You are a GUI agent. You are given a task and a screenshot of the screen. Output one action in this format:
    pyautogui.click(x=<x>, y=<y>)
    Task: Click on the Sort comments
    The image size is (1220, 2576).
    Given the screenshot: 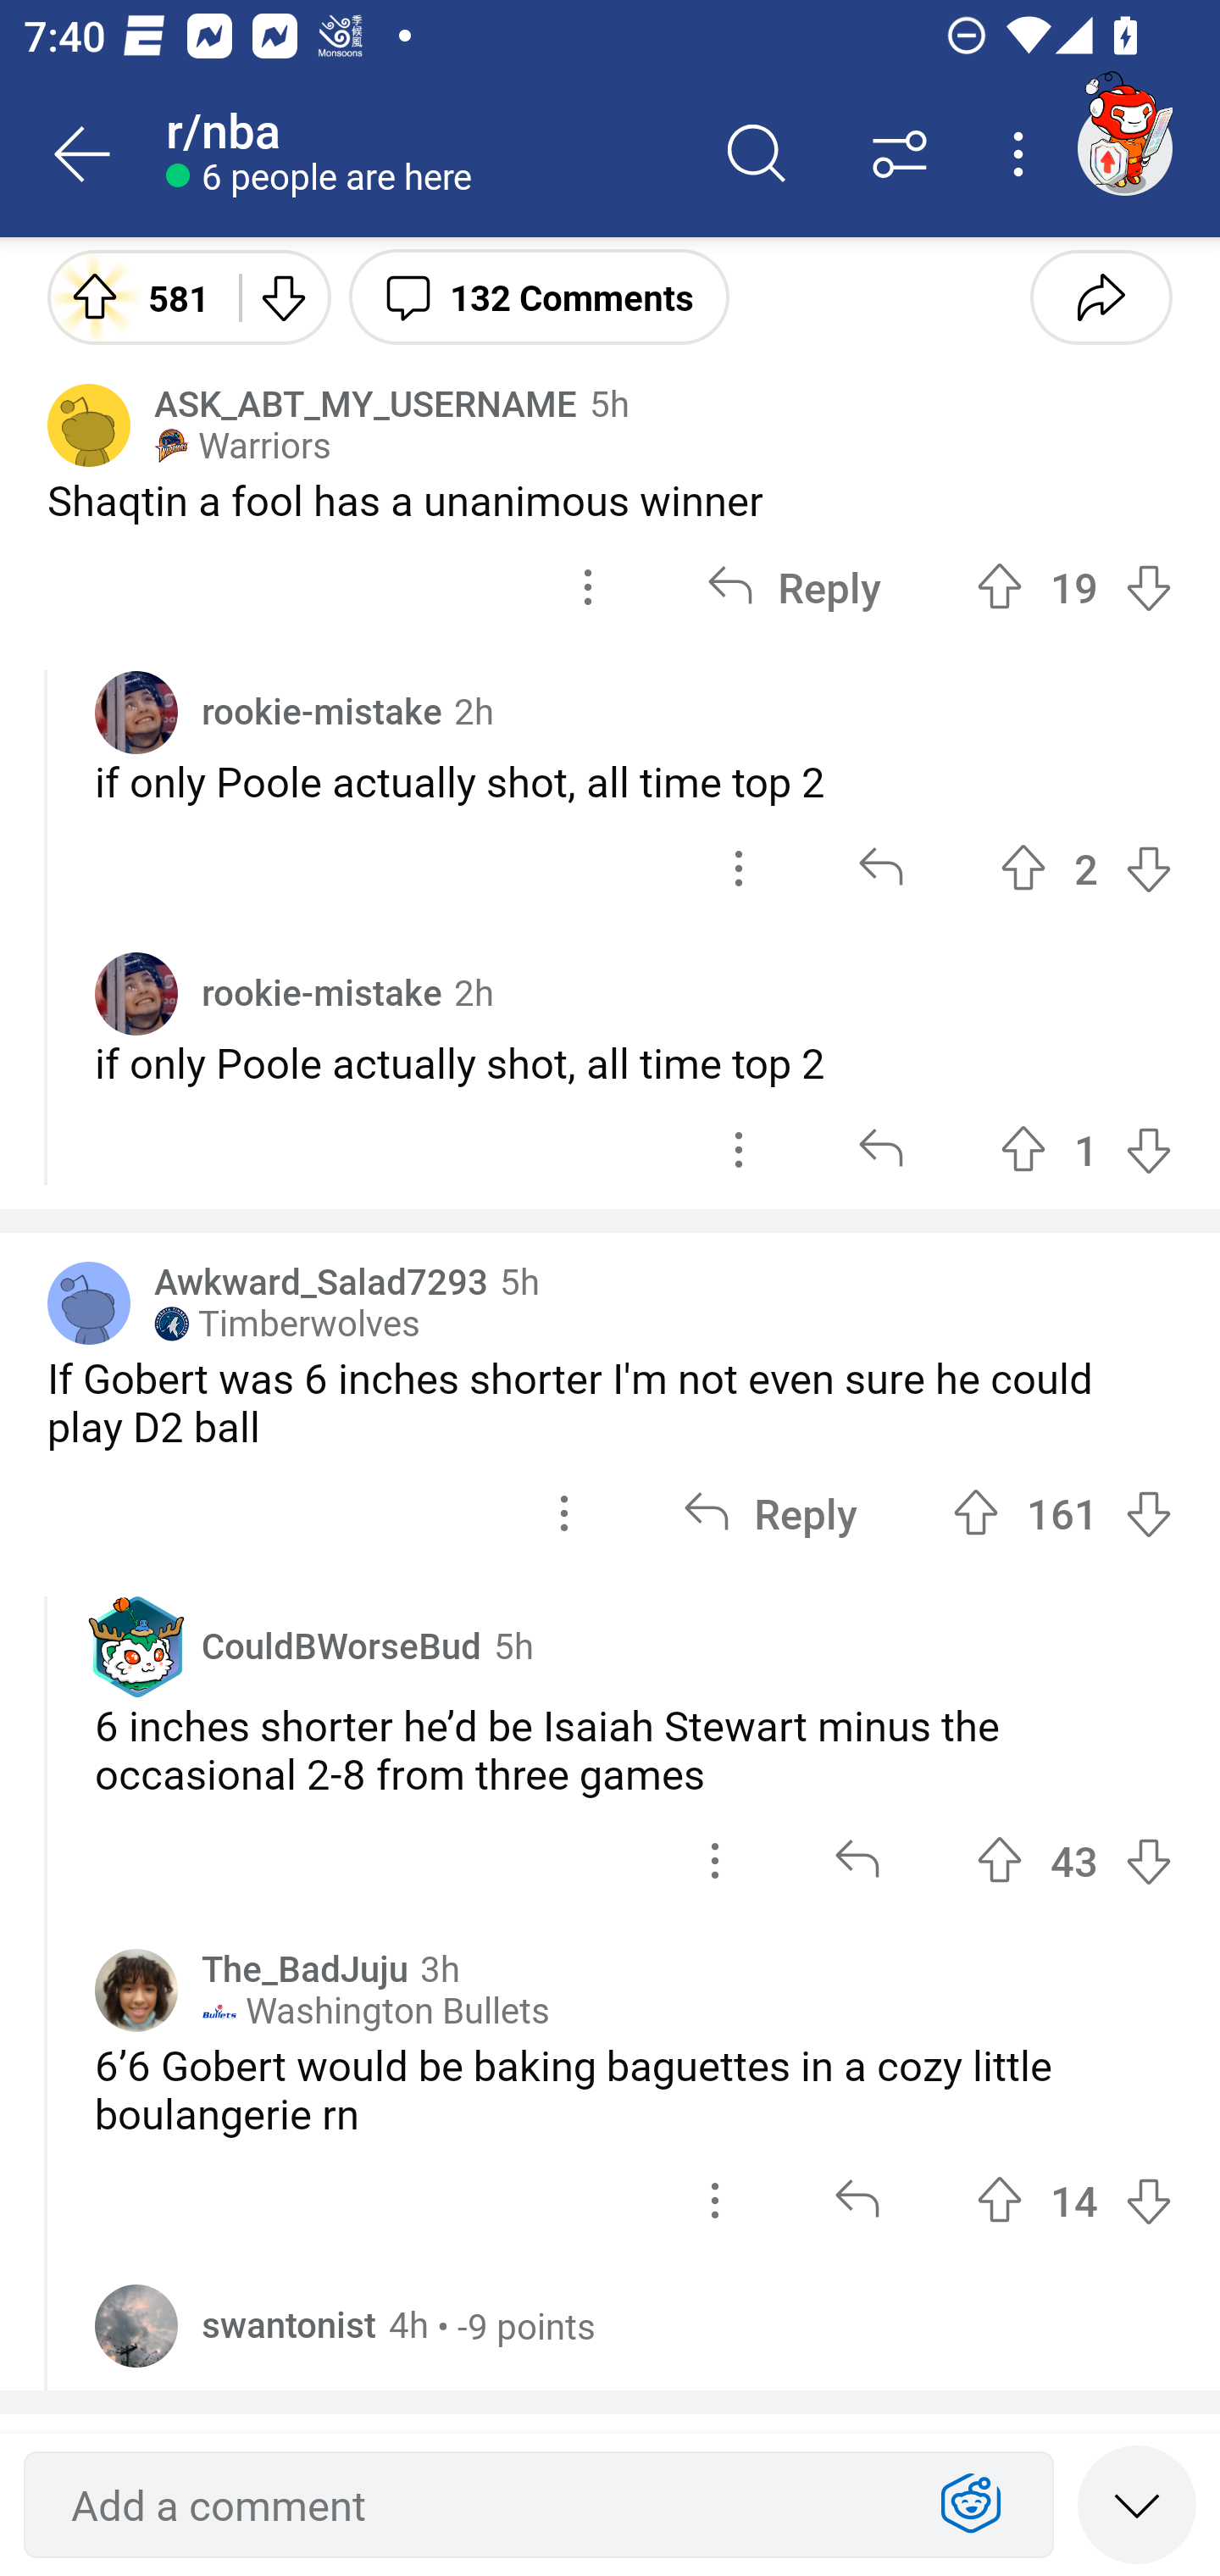 What is the action you would take?
    pyautogui.click(x=900, y=154)
    